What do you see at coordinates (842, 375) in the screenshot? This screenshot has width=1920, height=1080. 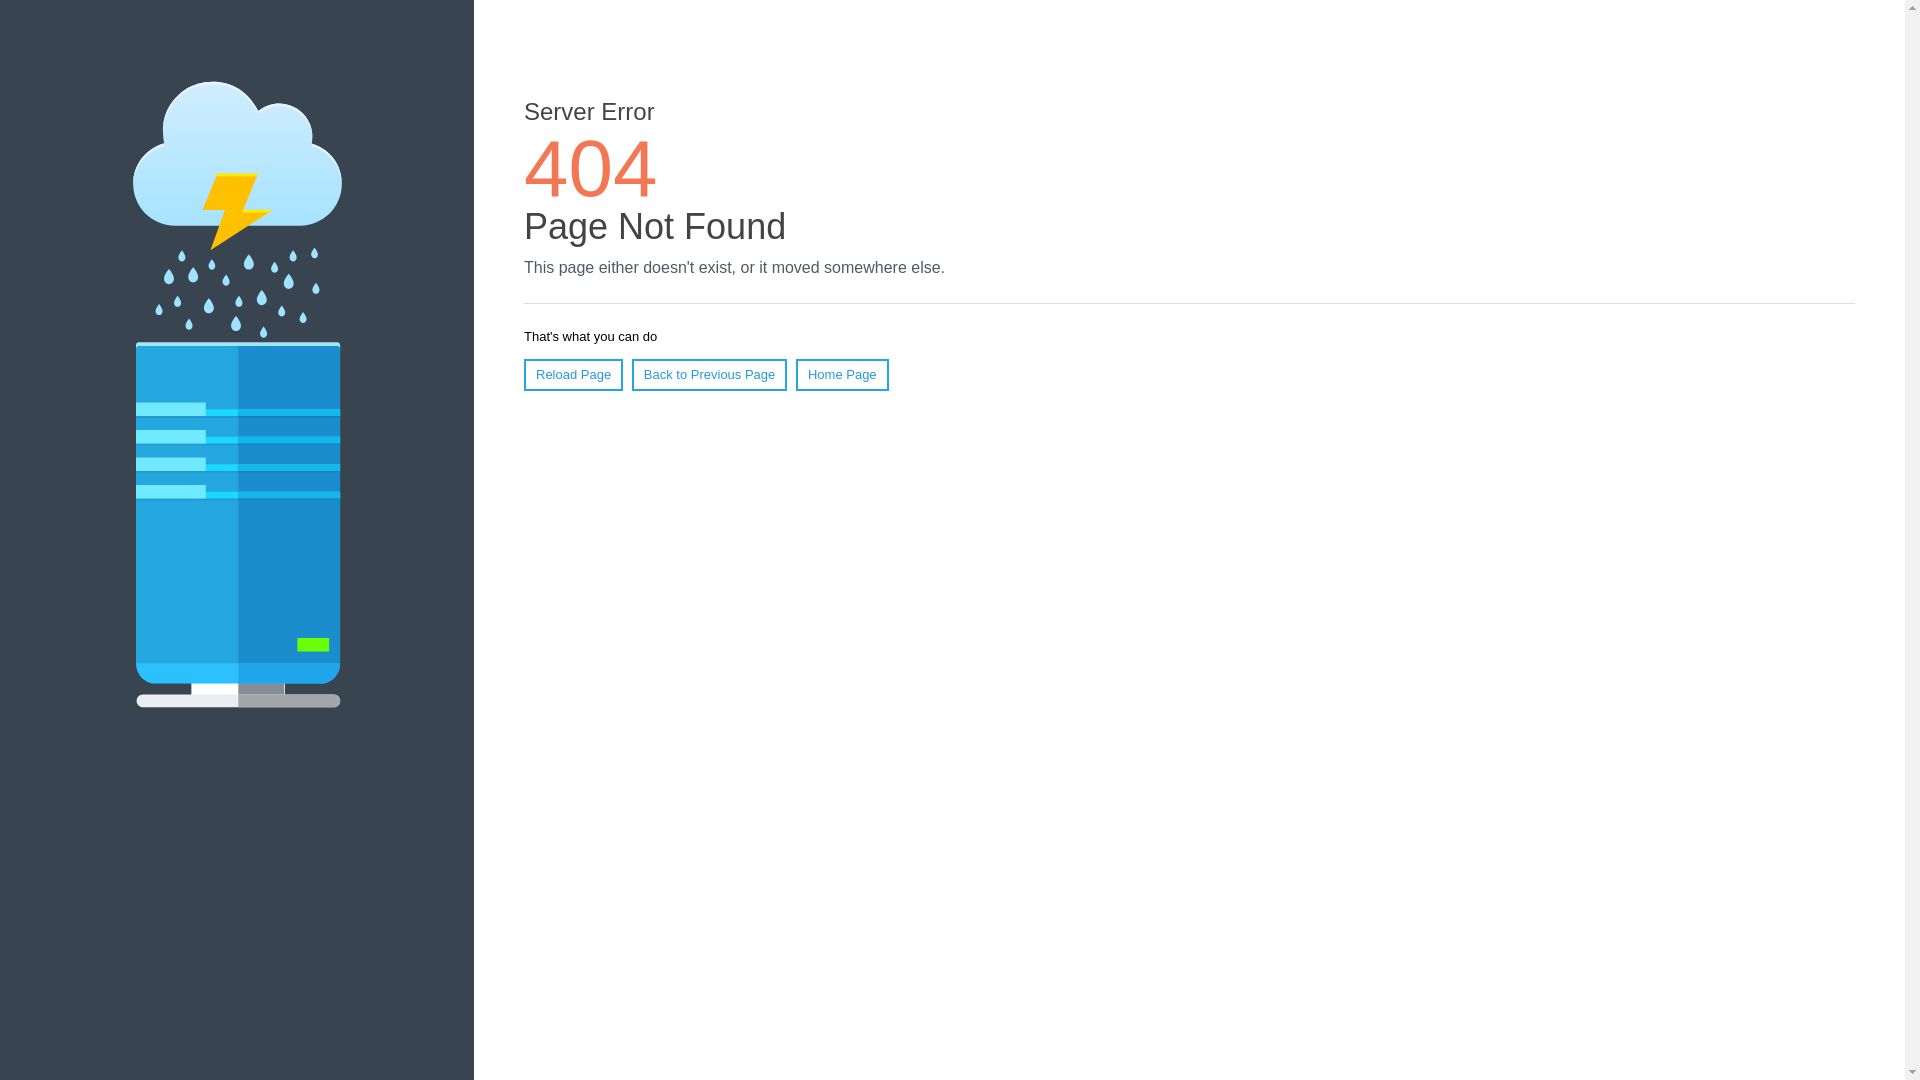 I see `Home Page` at bounding box center [842, 375].